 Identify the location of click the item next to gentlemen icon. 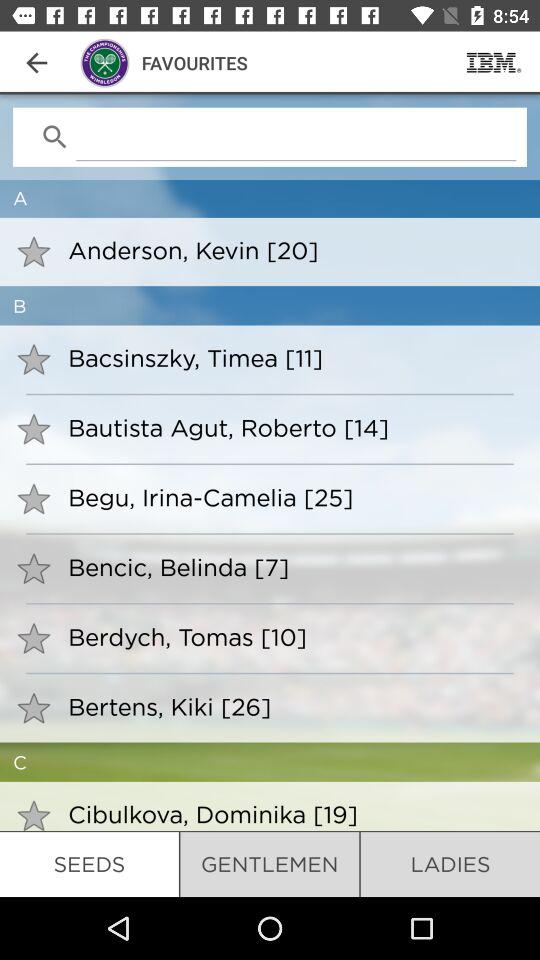
(450, 864).